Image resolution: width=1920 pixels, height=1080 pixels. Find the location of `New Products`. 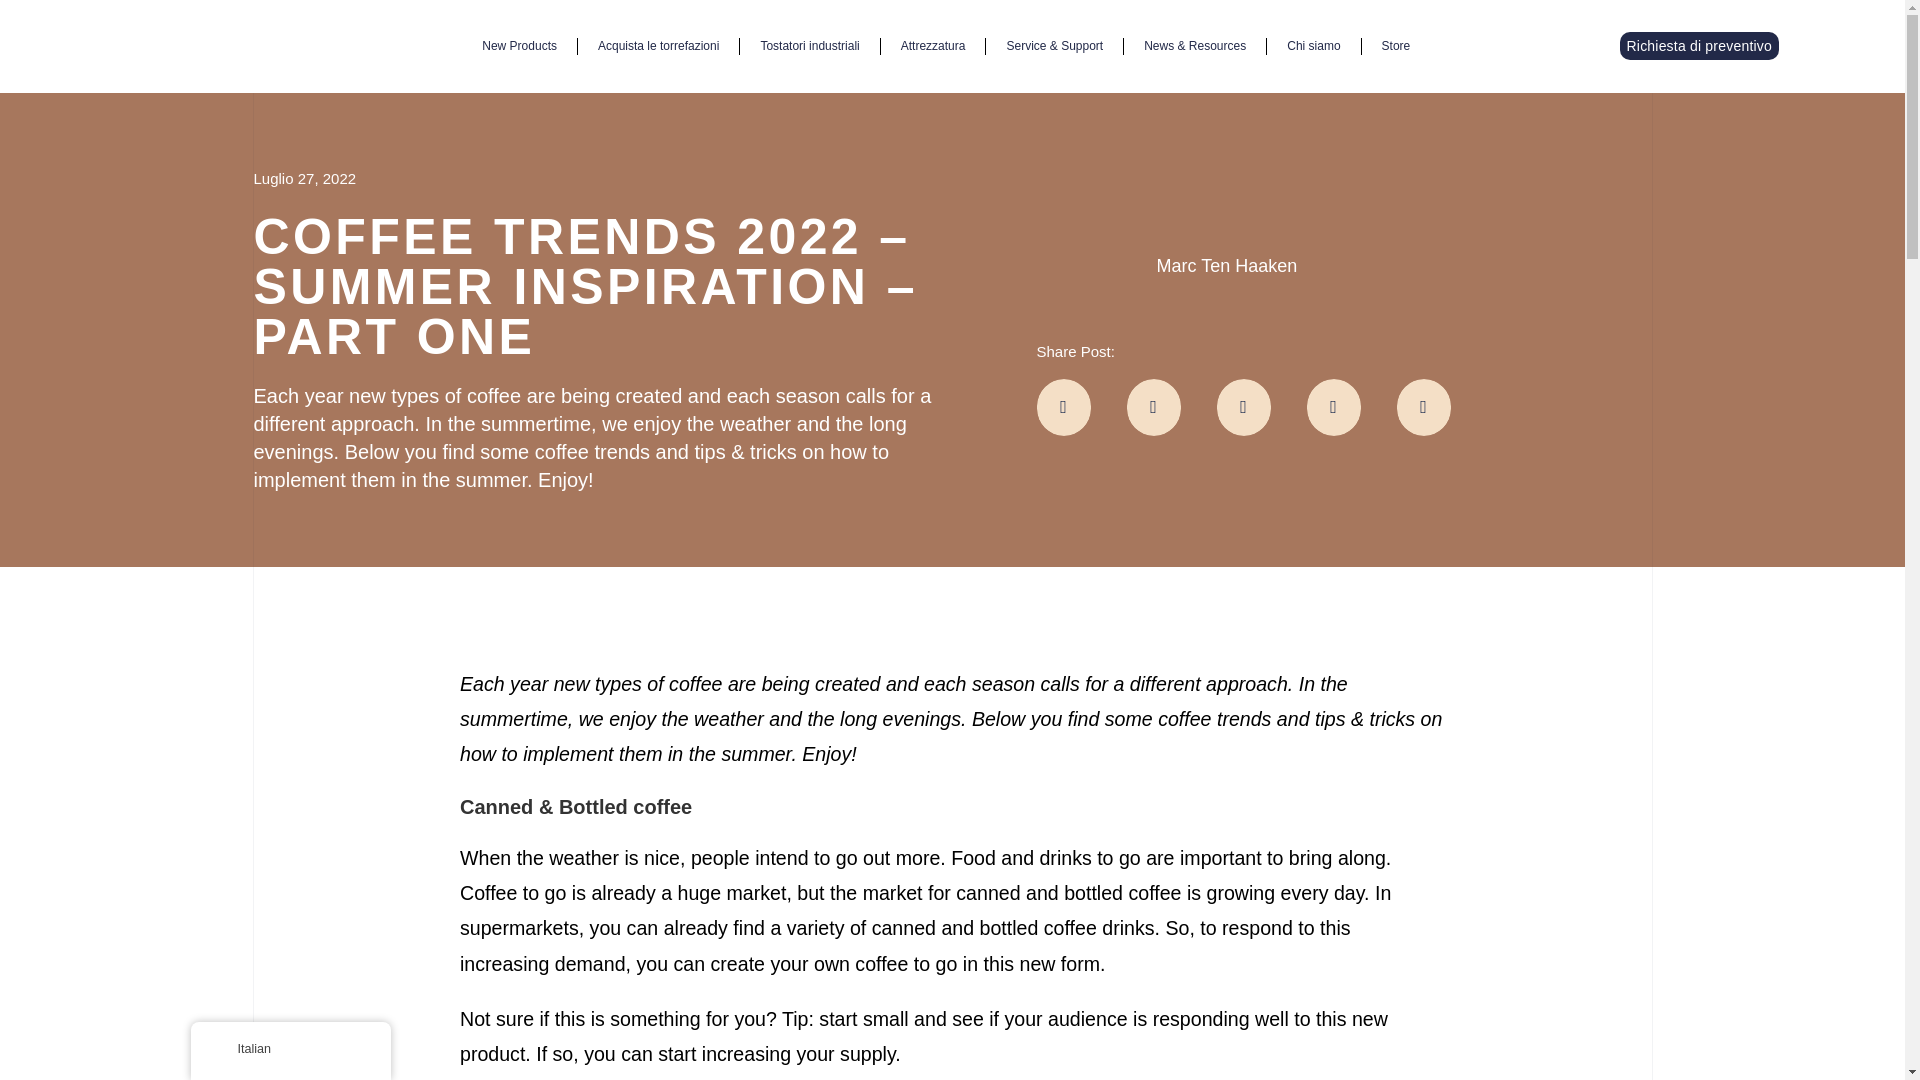

New Products is located at coordinates (520, 46).